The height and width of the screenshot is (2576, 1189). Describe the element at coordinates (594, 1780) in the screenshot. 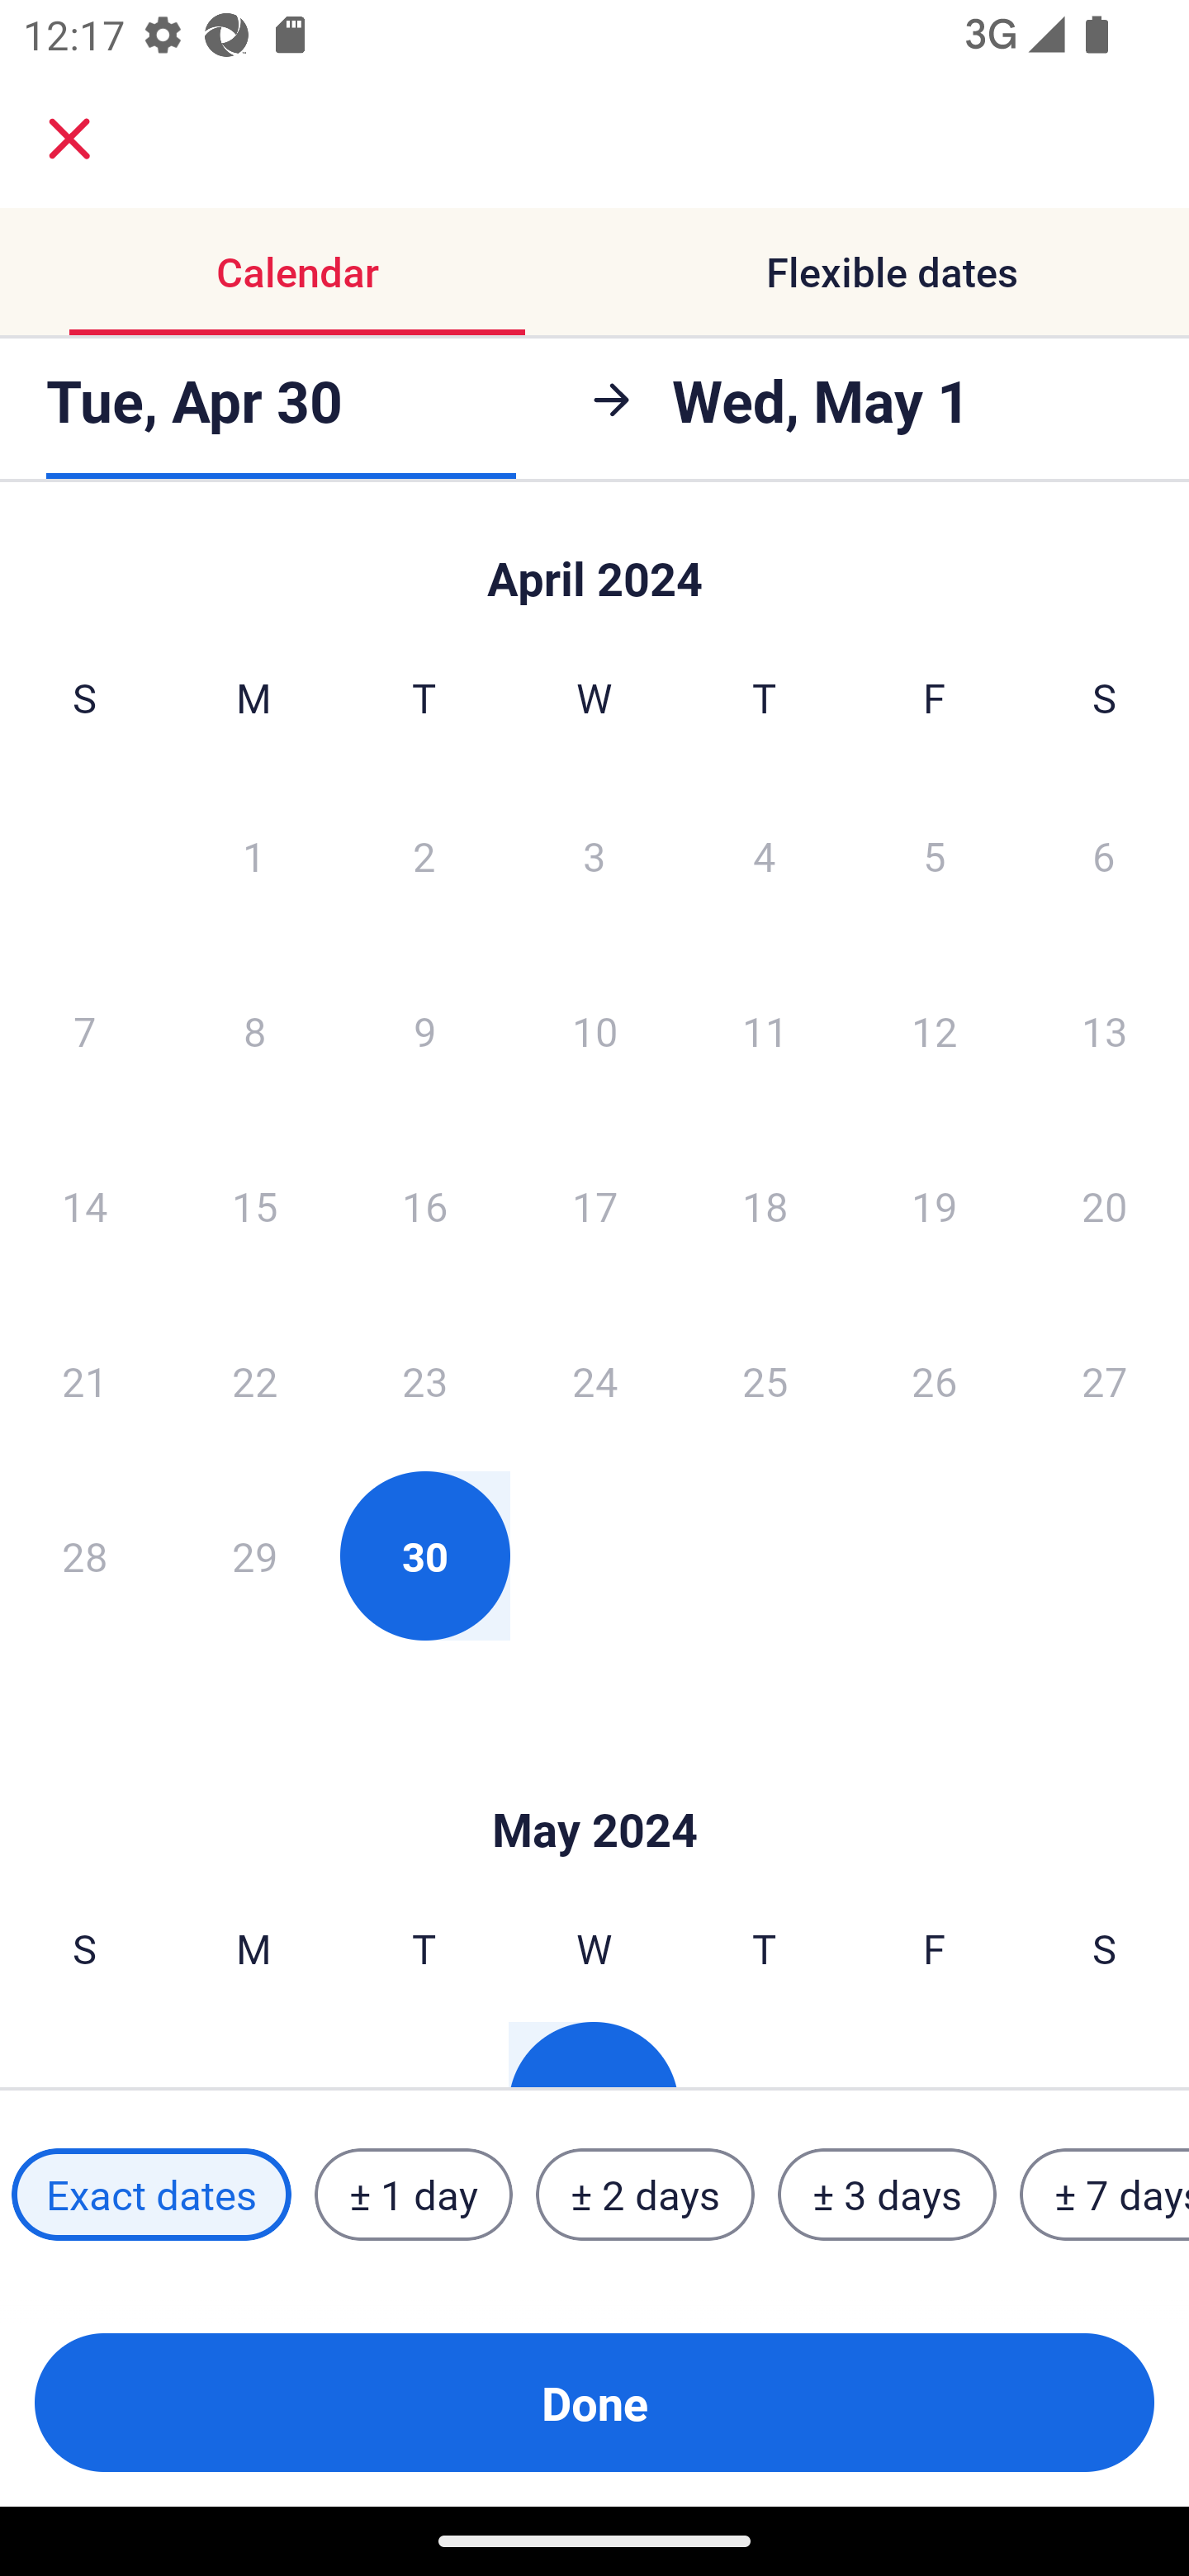

I see `Skip to Done` at that location.